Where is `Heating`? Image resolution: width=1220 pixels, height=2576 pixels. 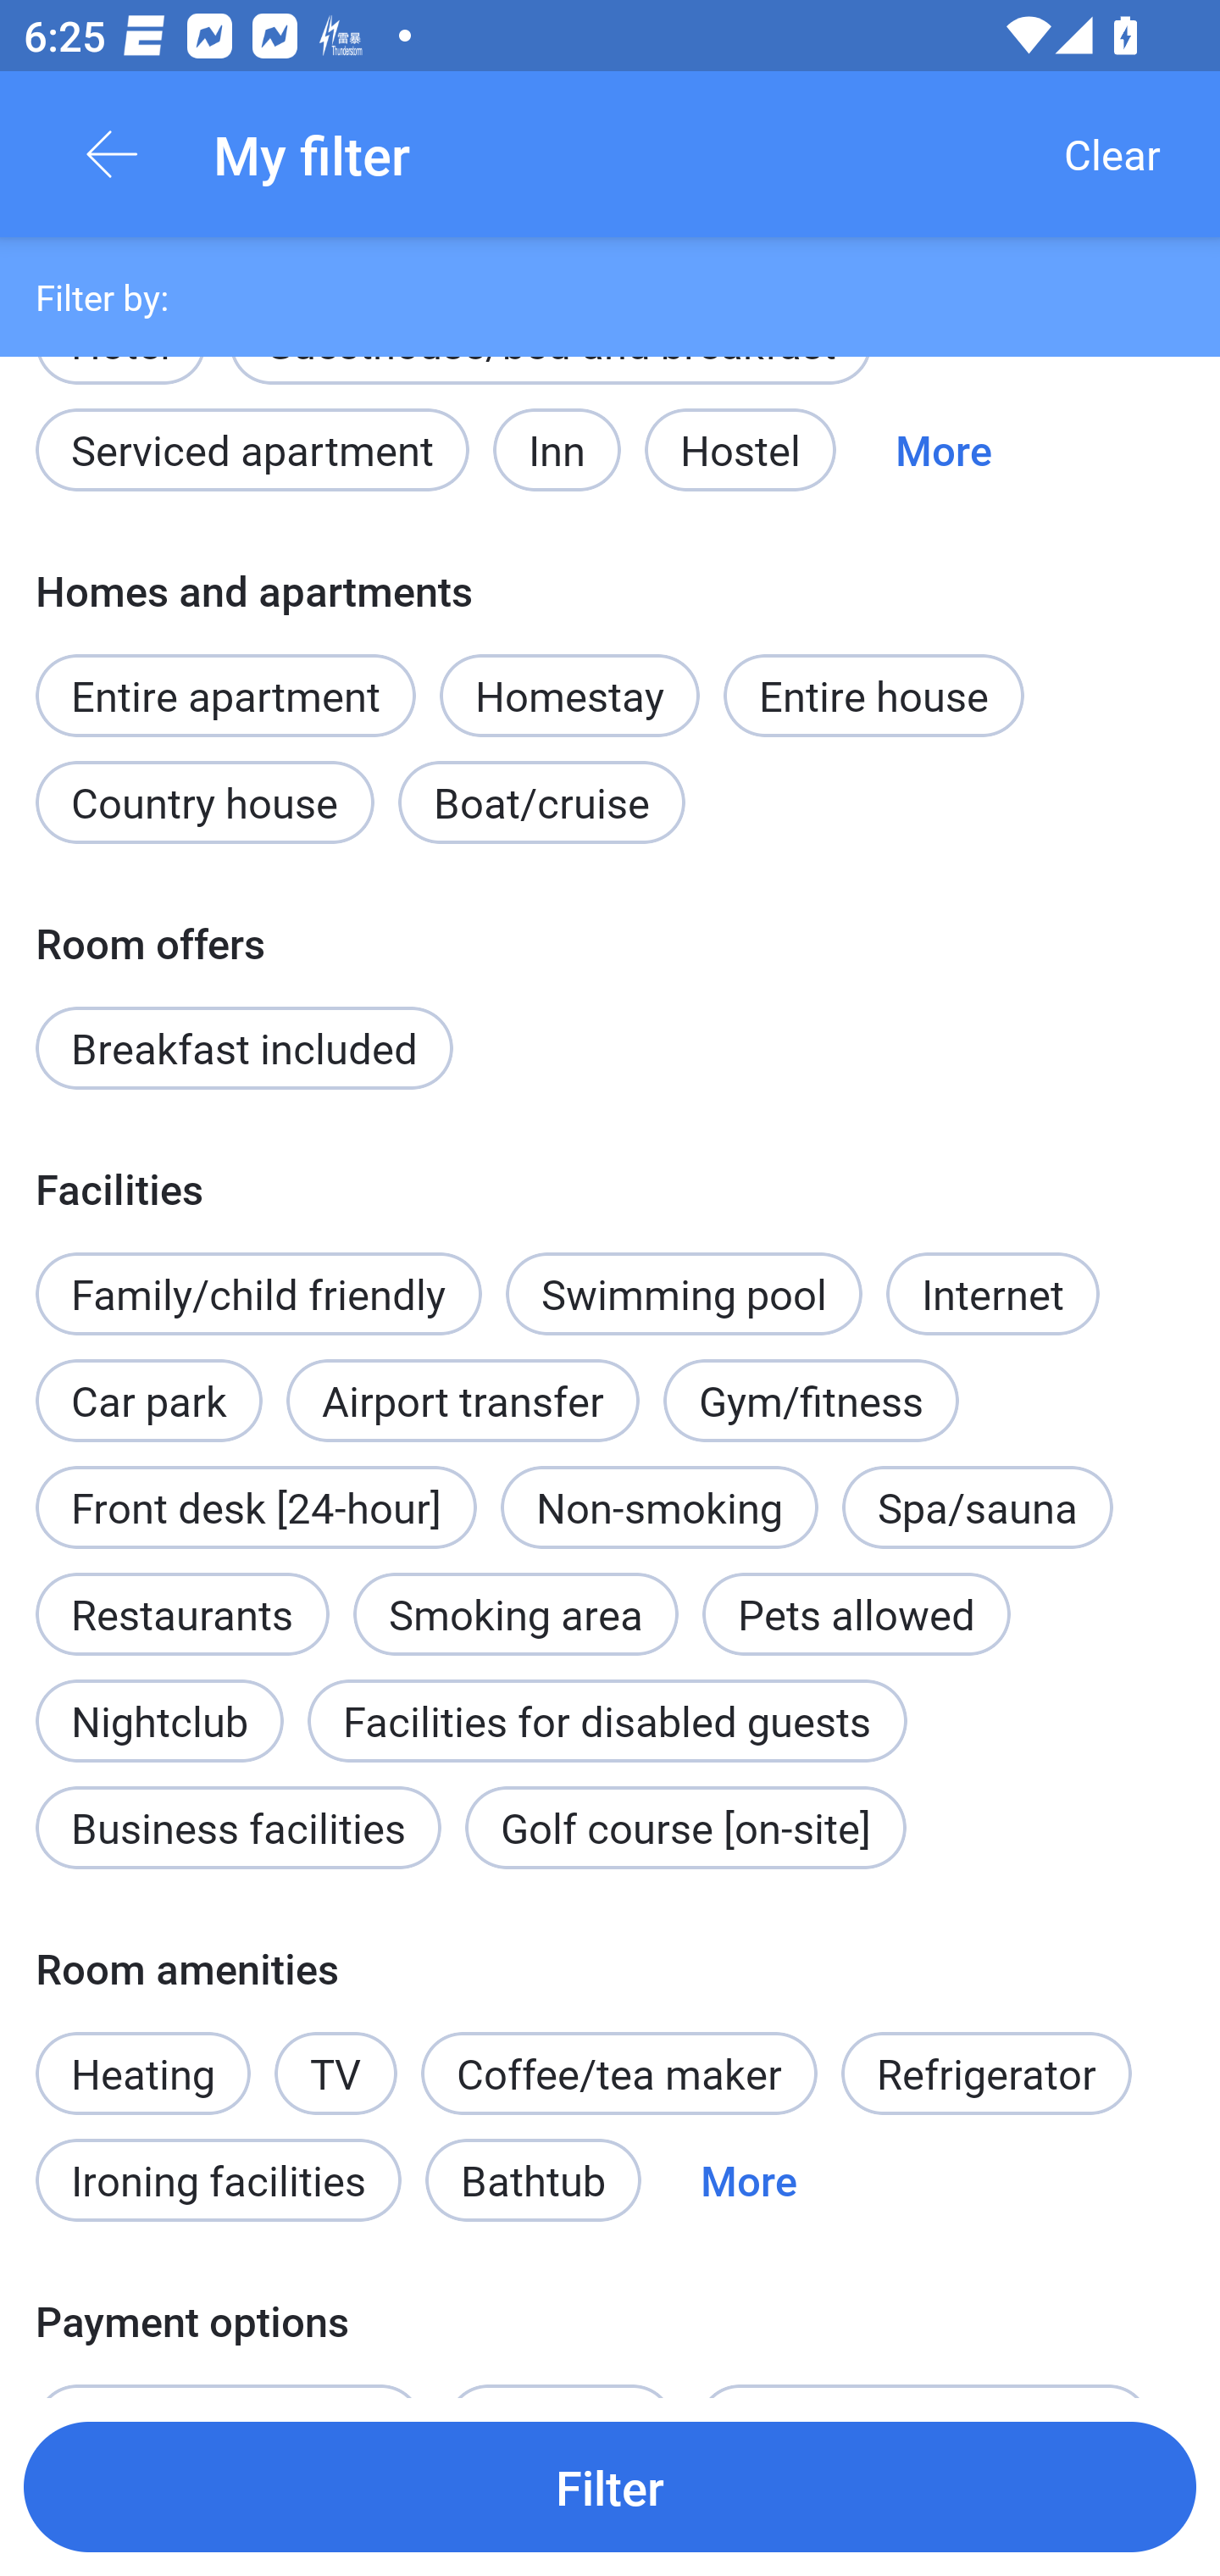 Heating is located at coordinates (142, 2056).